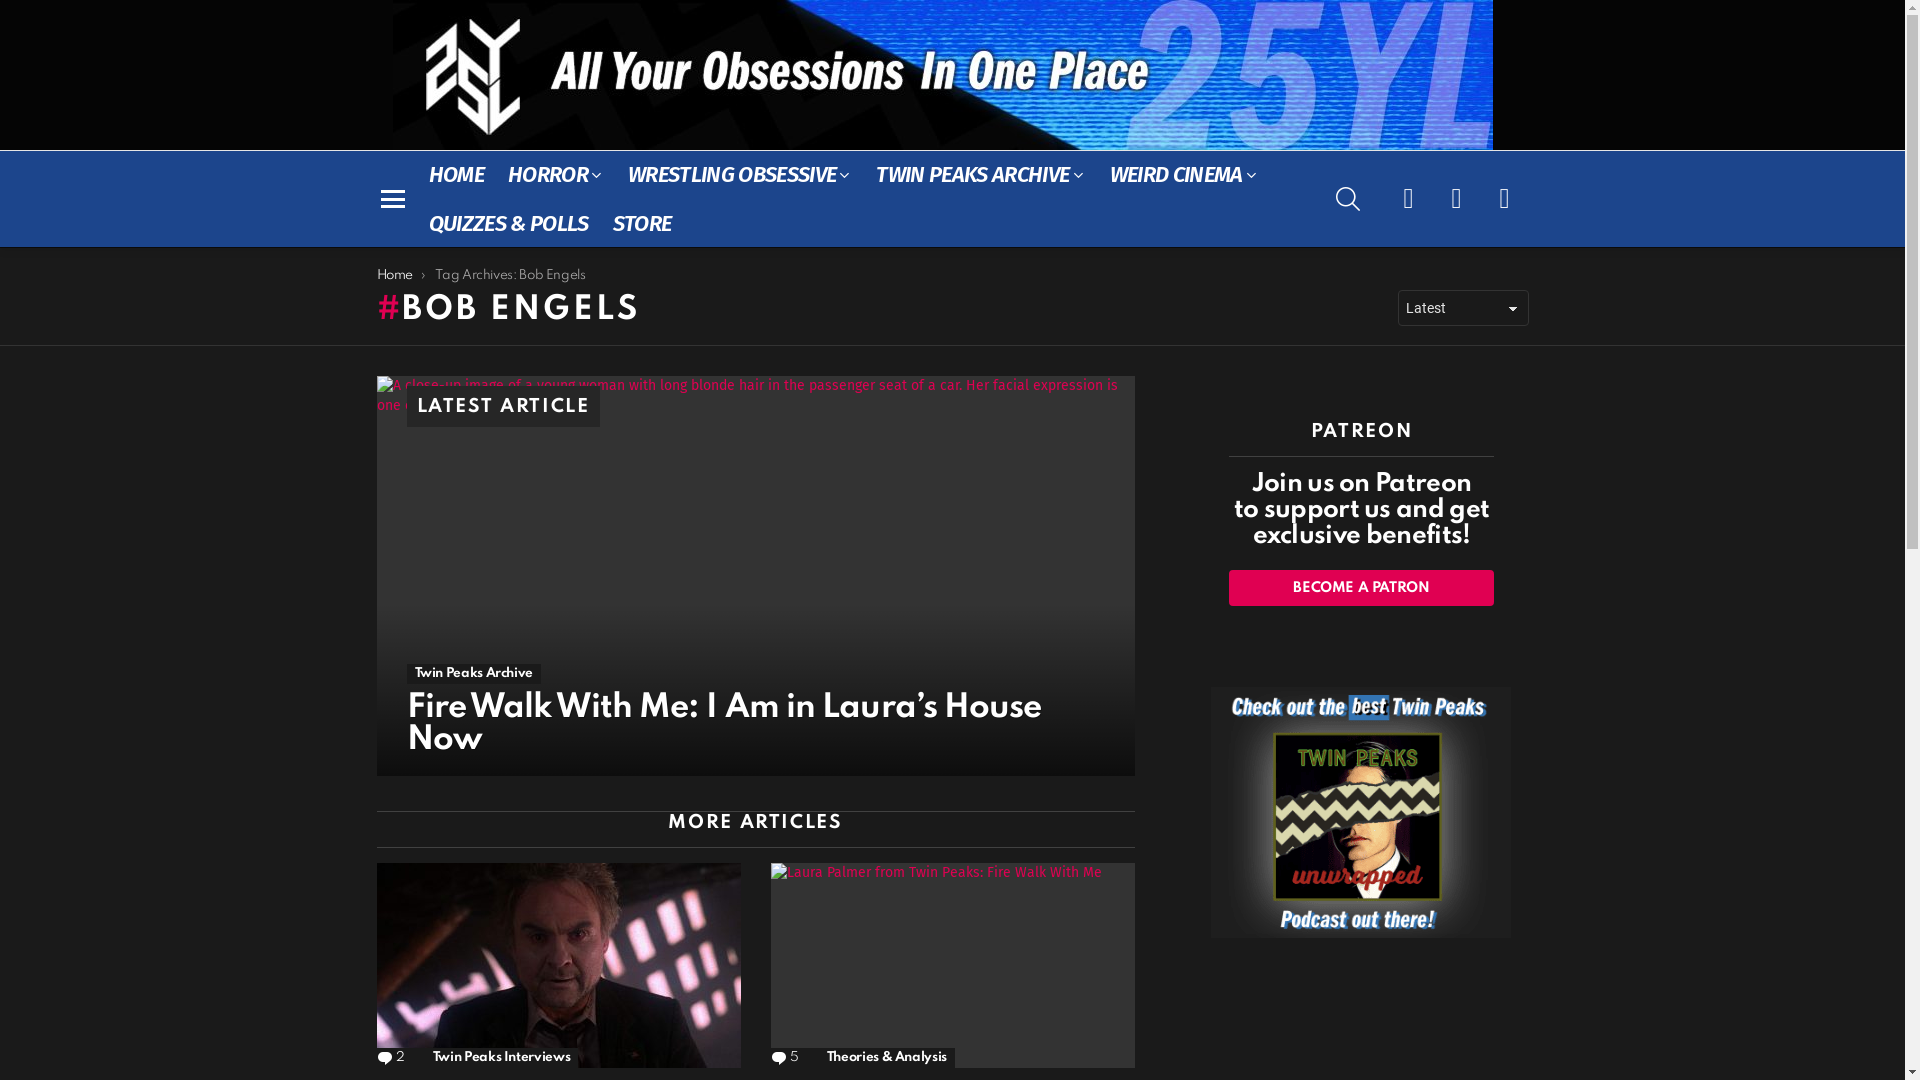 The height and width of the screenshot is (1080, 1920). Describe the element at coordinates (784, 1058) in the screenshot. I see `5
Comments` at that location.